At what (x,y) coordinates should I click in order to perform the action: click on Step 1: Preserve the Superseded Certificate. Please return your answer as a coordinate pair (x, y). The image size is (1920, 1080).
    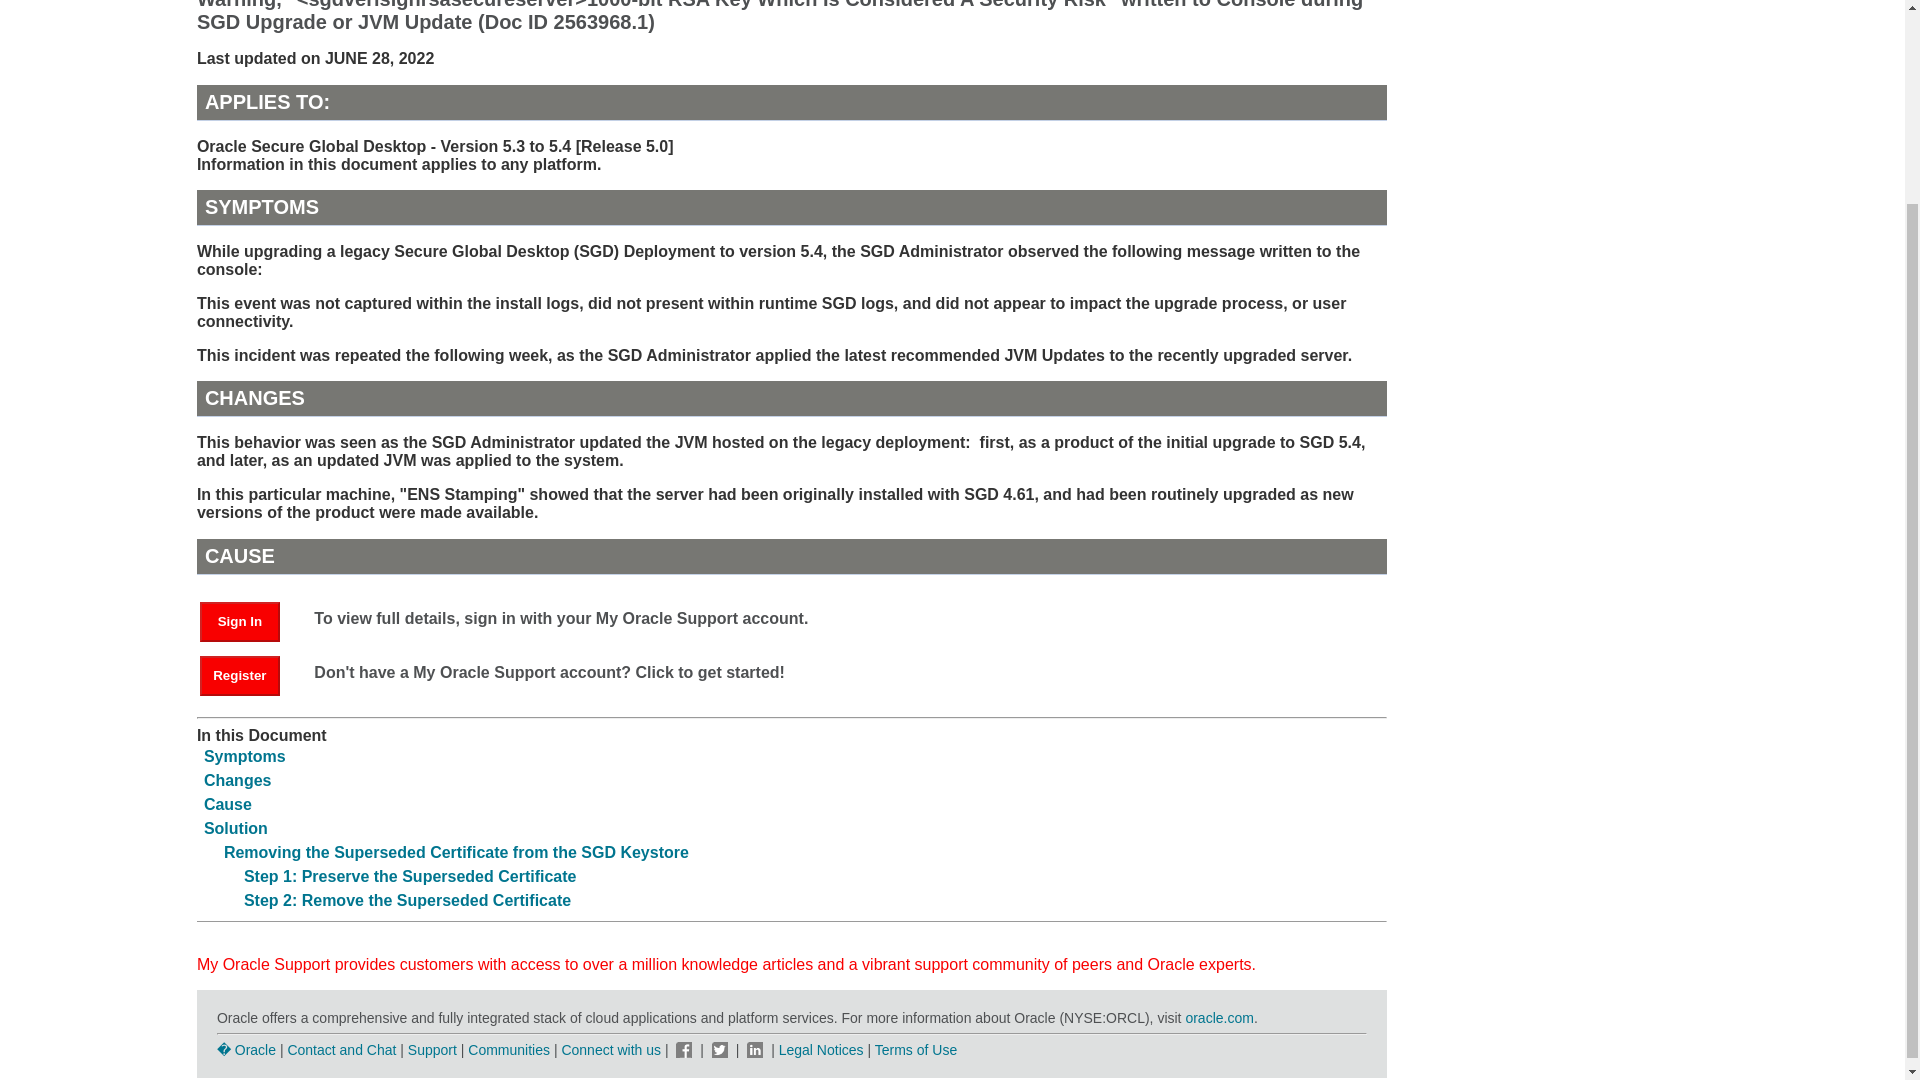
    Looking at the image, I should click on (410, 876).